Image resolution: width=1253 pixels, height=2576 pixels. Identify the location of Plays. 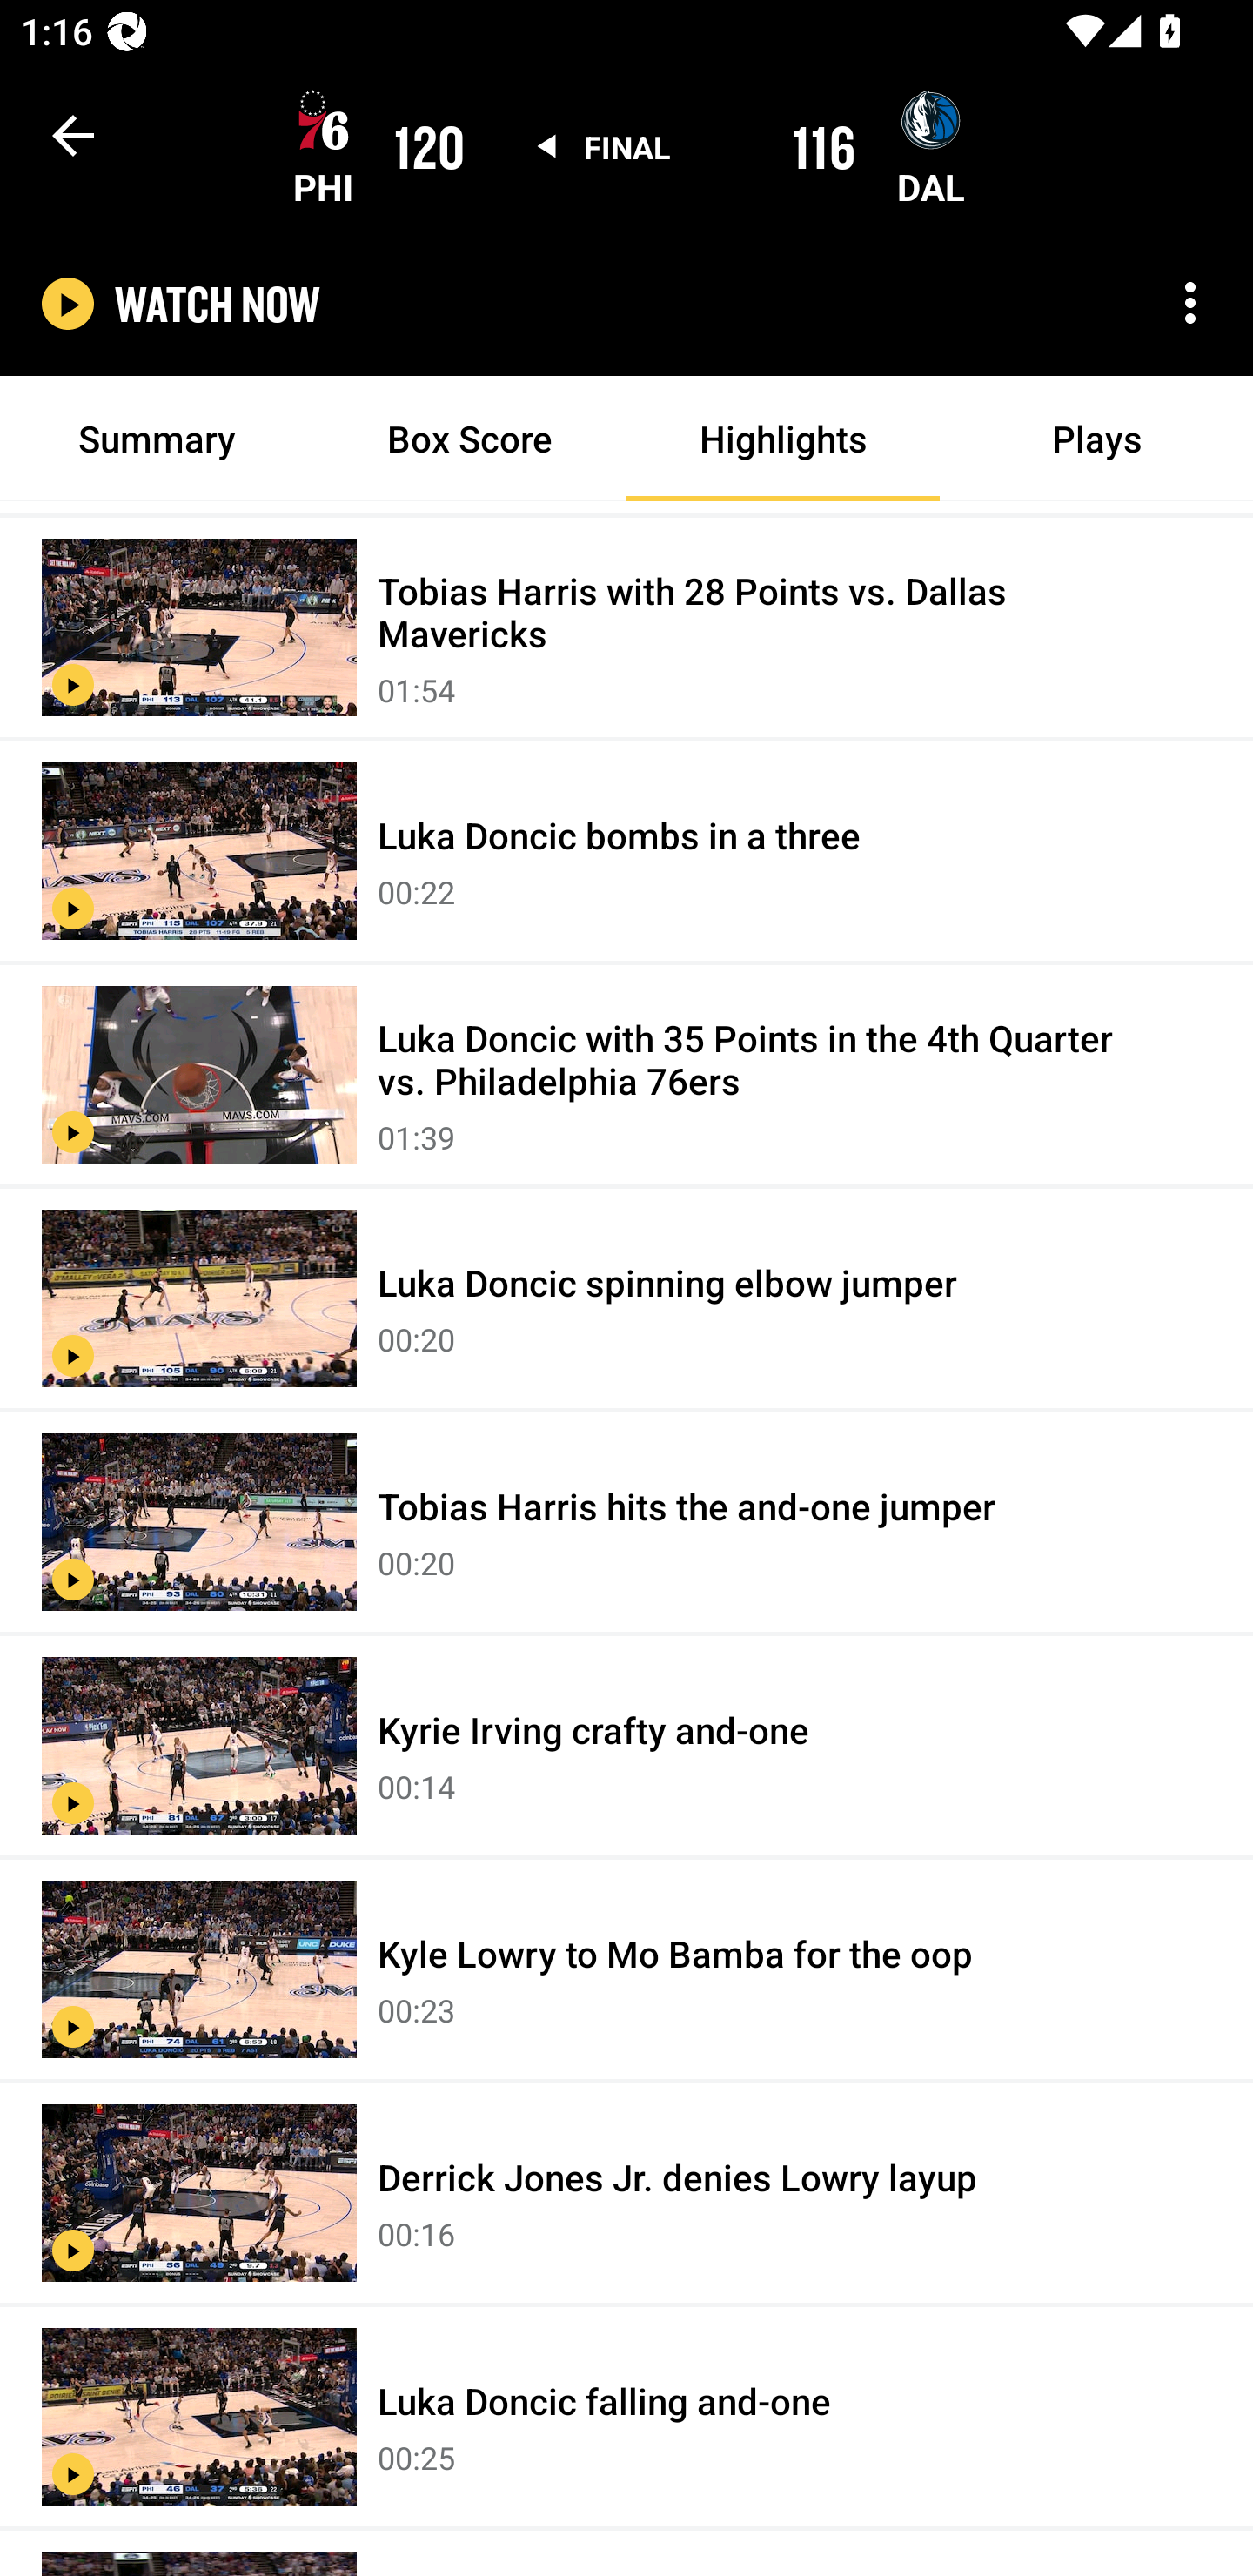
(1096, 439).